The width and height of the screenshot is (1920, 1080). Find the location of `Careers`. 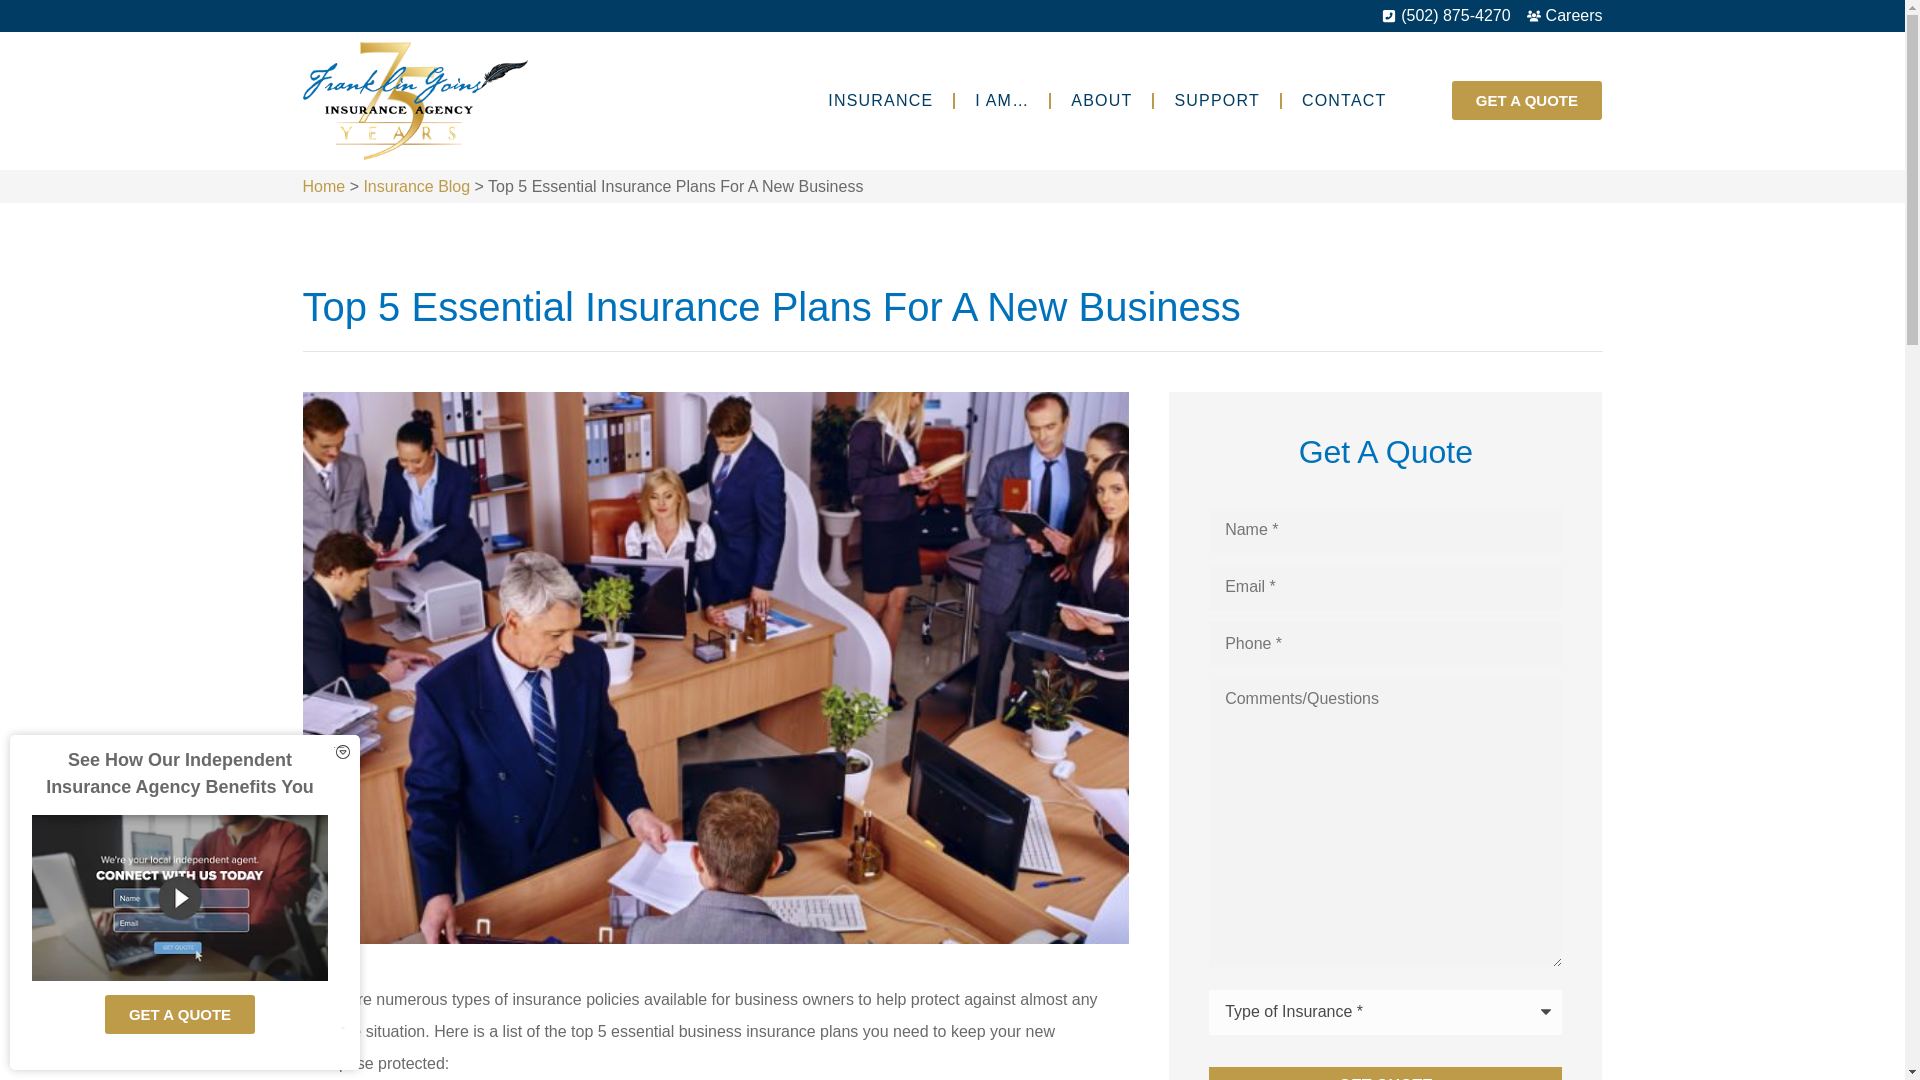

Careers is located at coordinates (1564, 16).